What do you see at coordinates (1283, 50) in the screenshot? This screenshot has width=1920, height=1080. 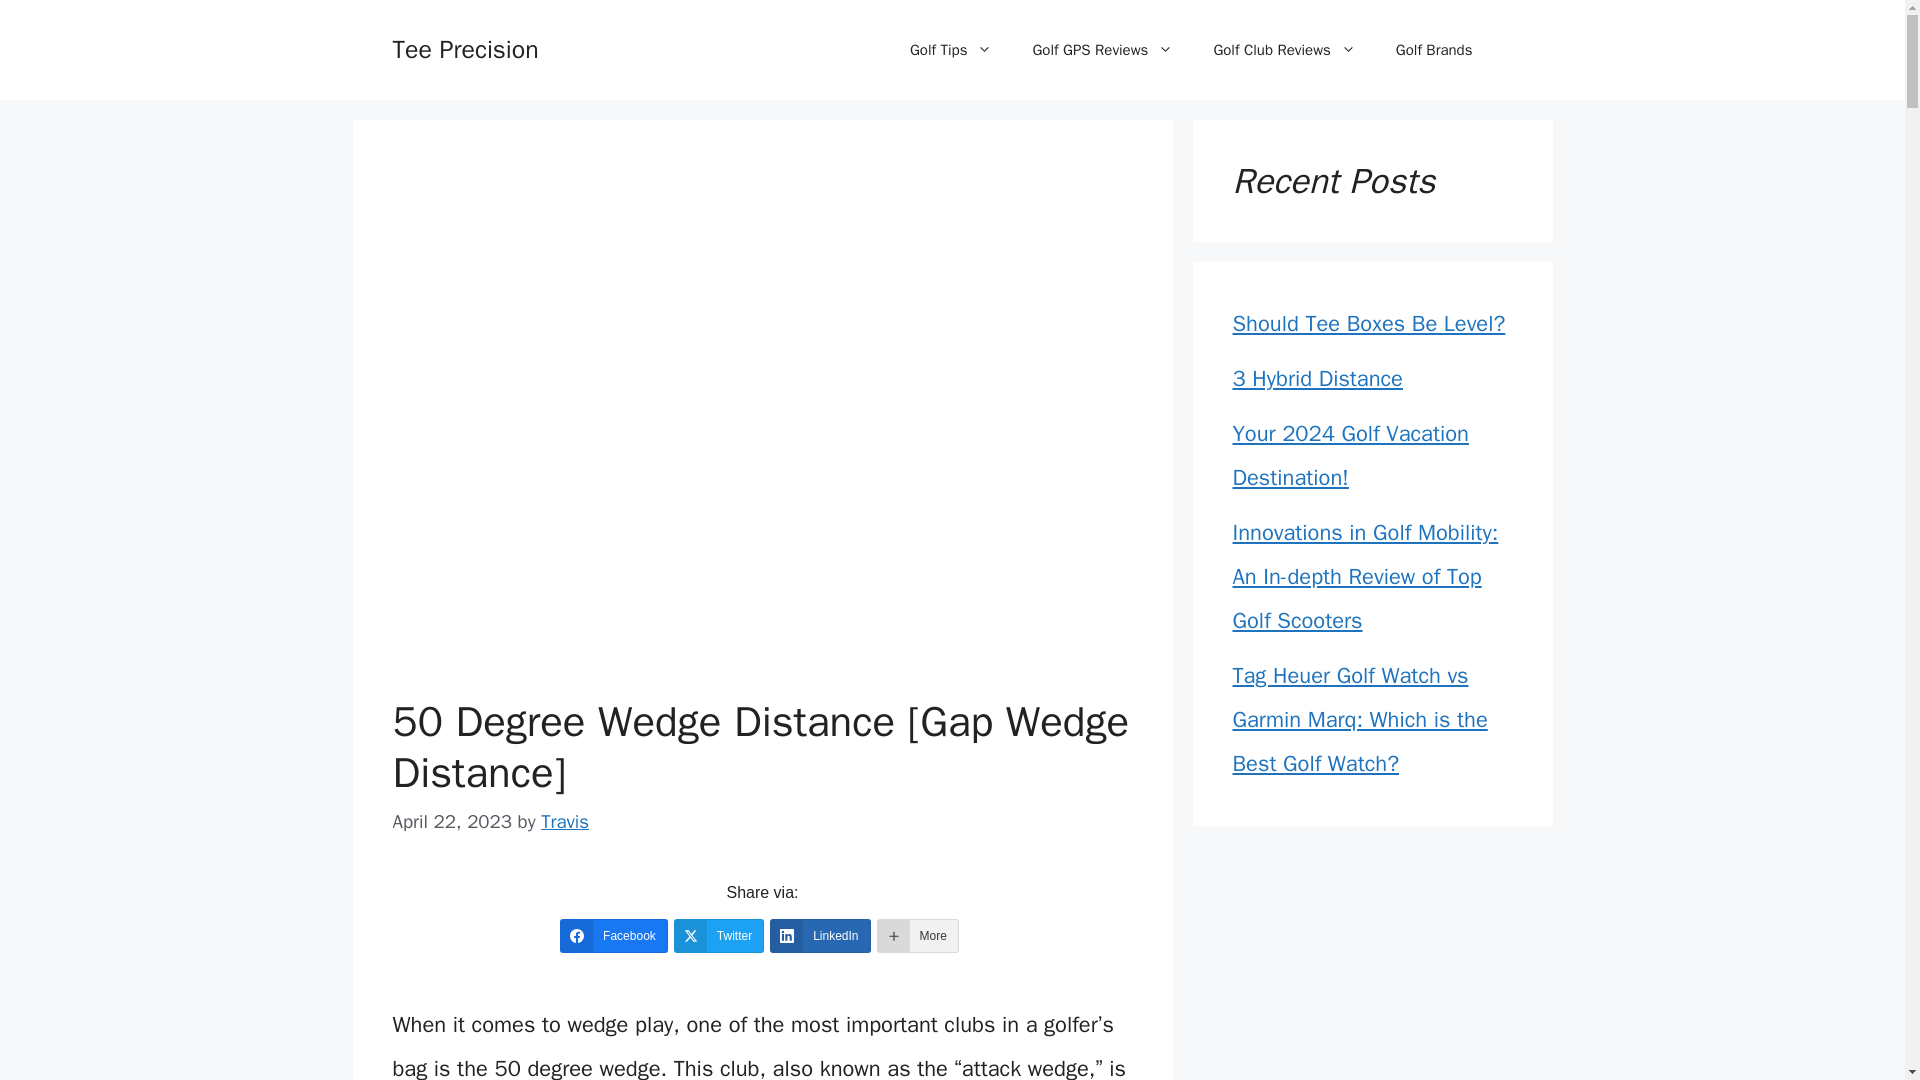 I see `Golf Club Reviews` at bounding box center [1283, 50].